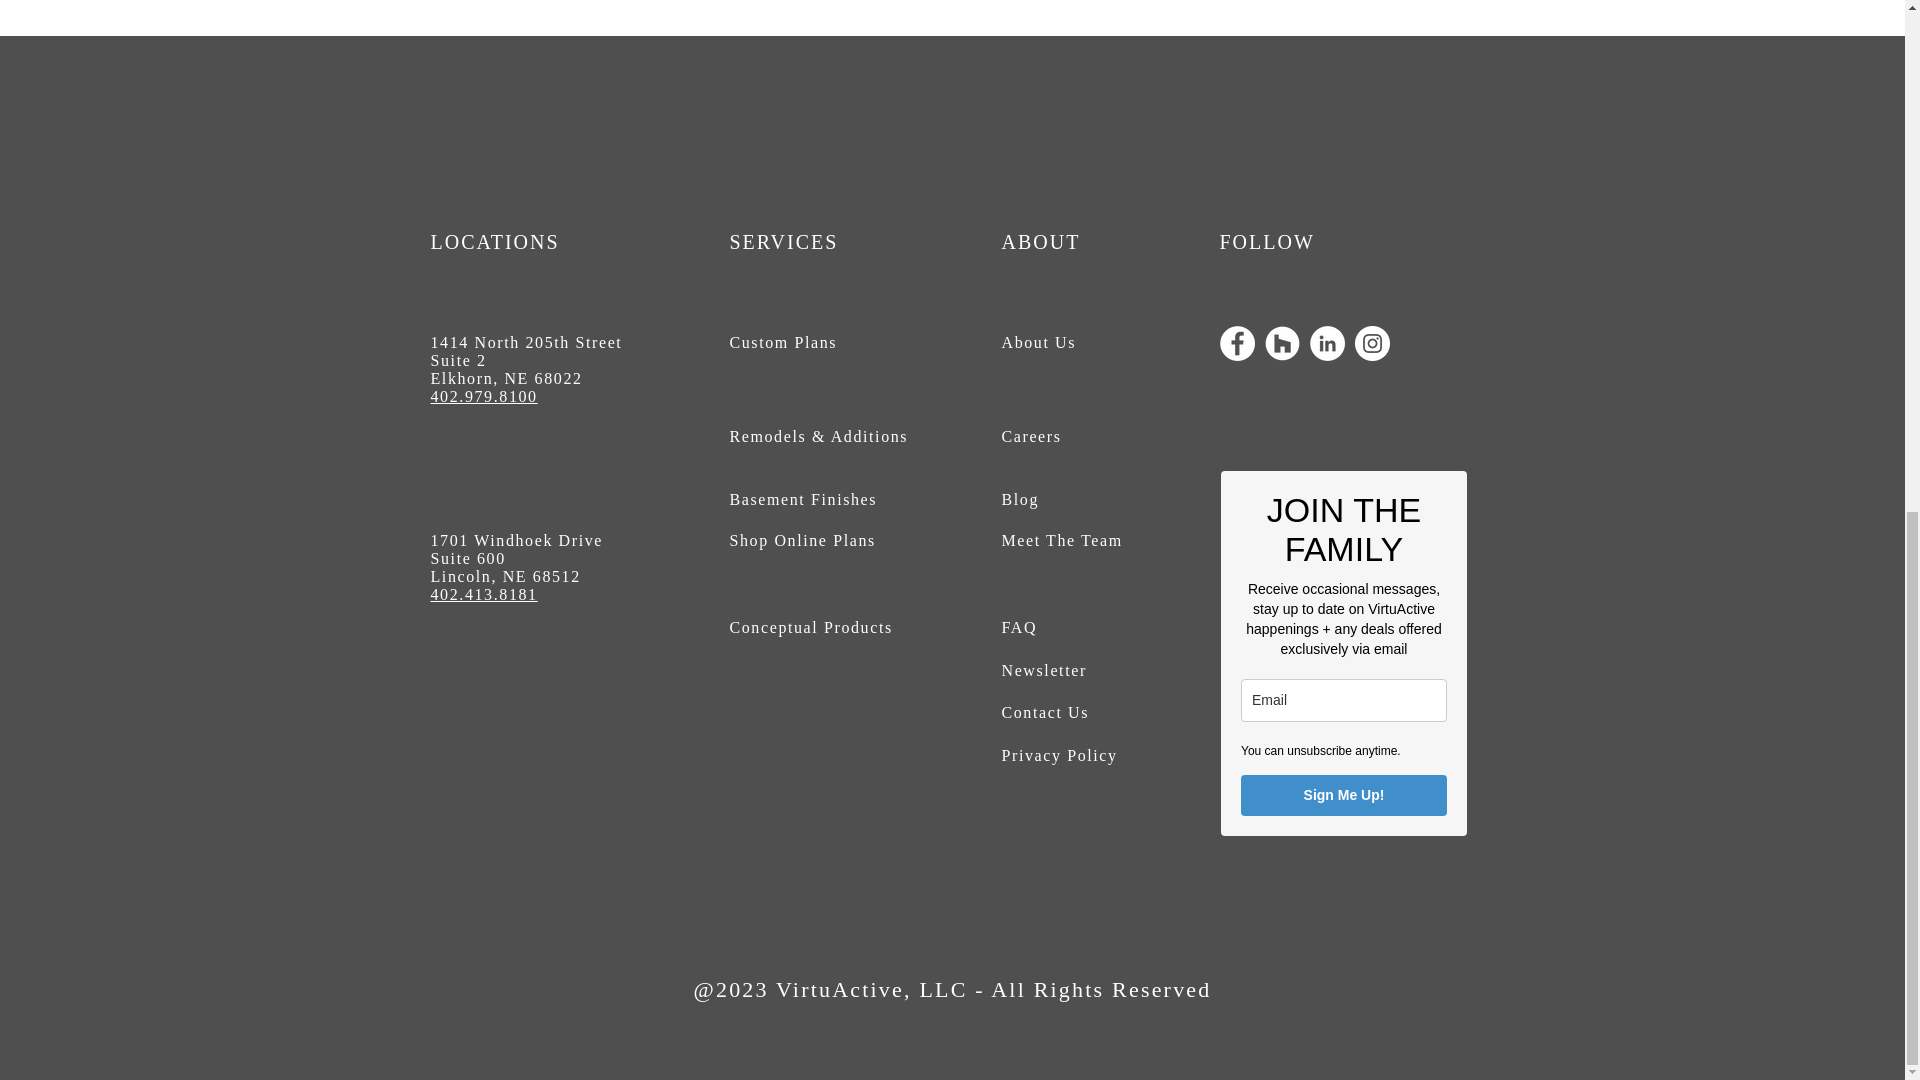 The image size is (1920, 1080). What do you see at coordinates (484, 594) in the screenshot?
I see `402.413.8181` at bounding box center [484, 594].